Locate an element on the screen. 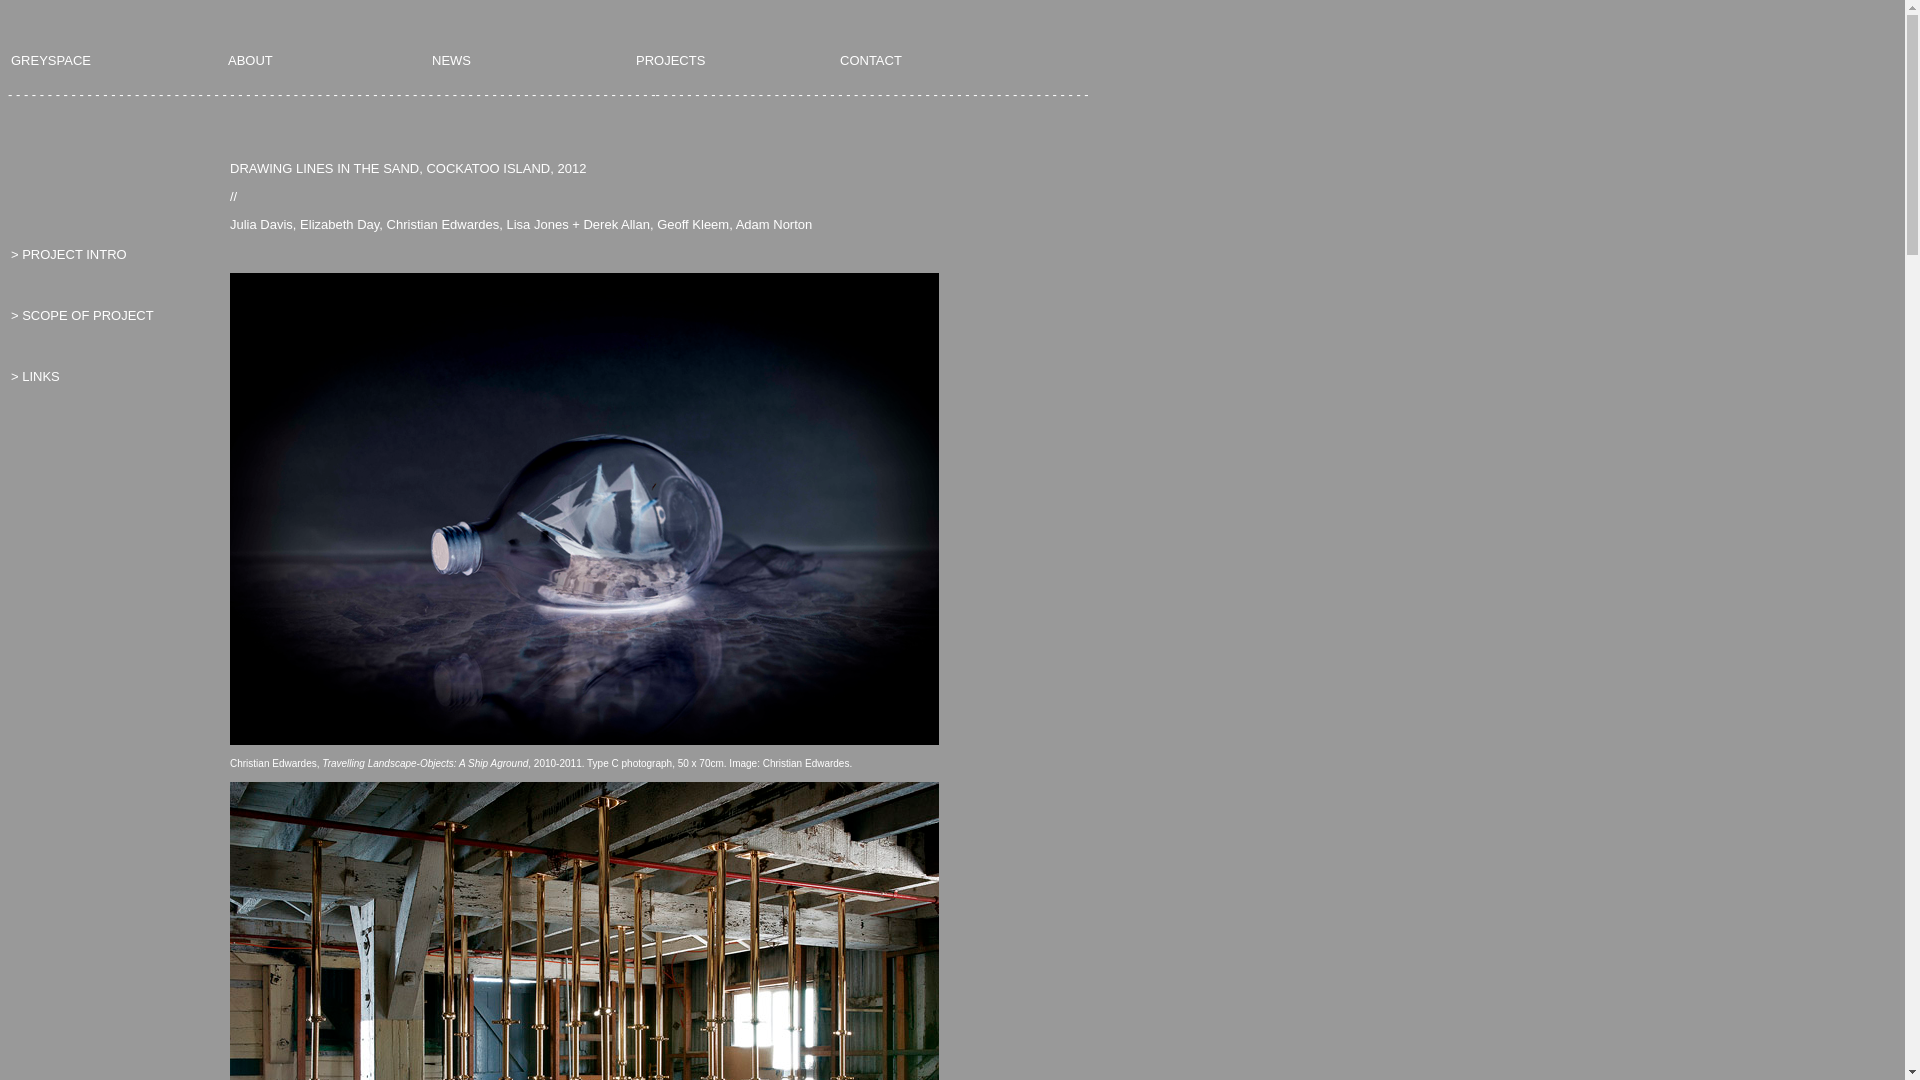 This screenshot has width=1920, height=1080. > SCOPE OF PROJECT is located at coordinates (82, 316).